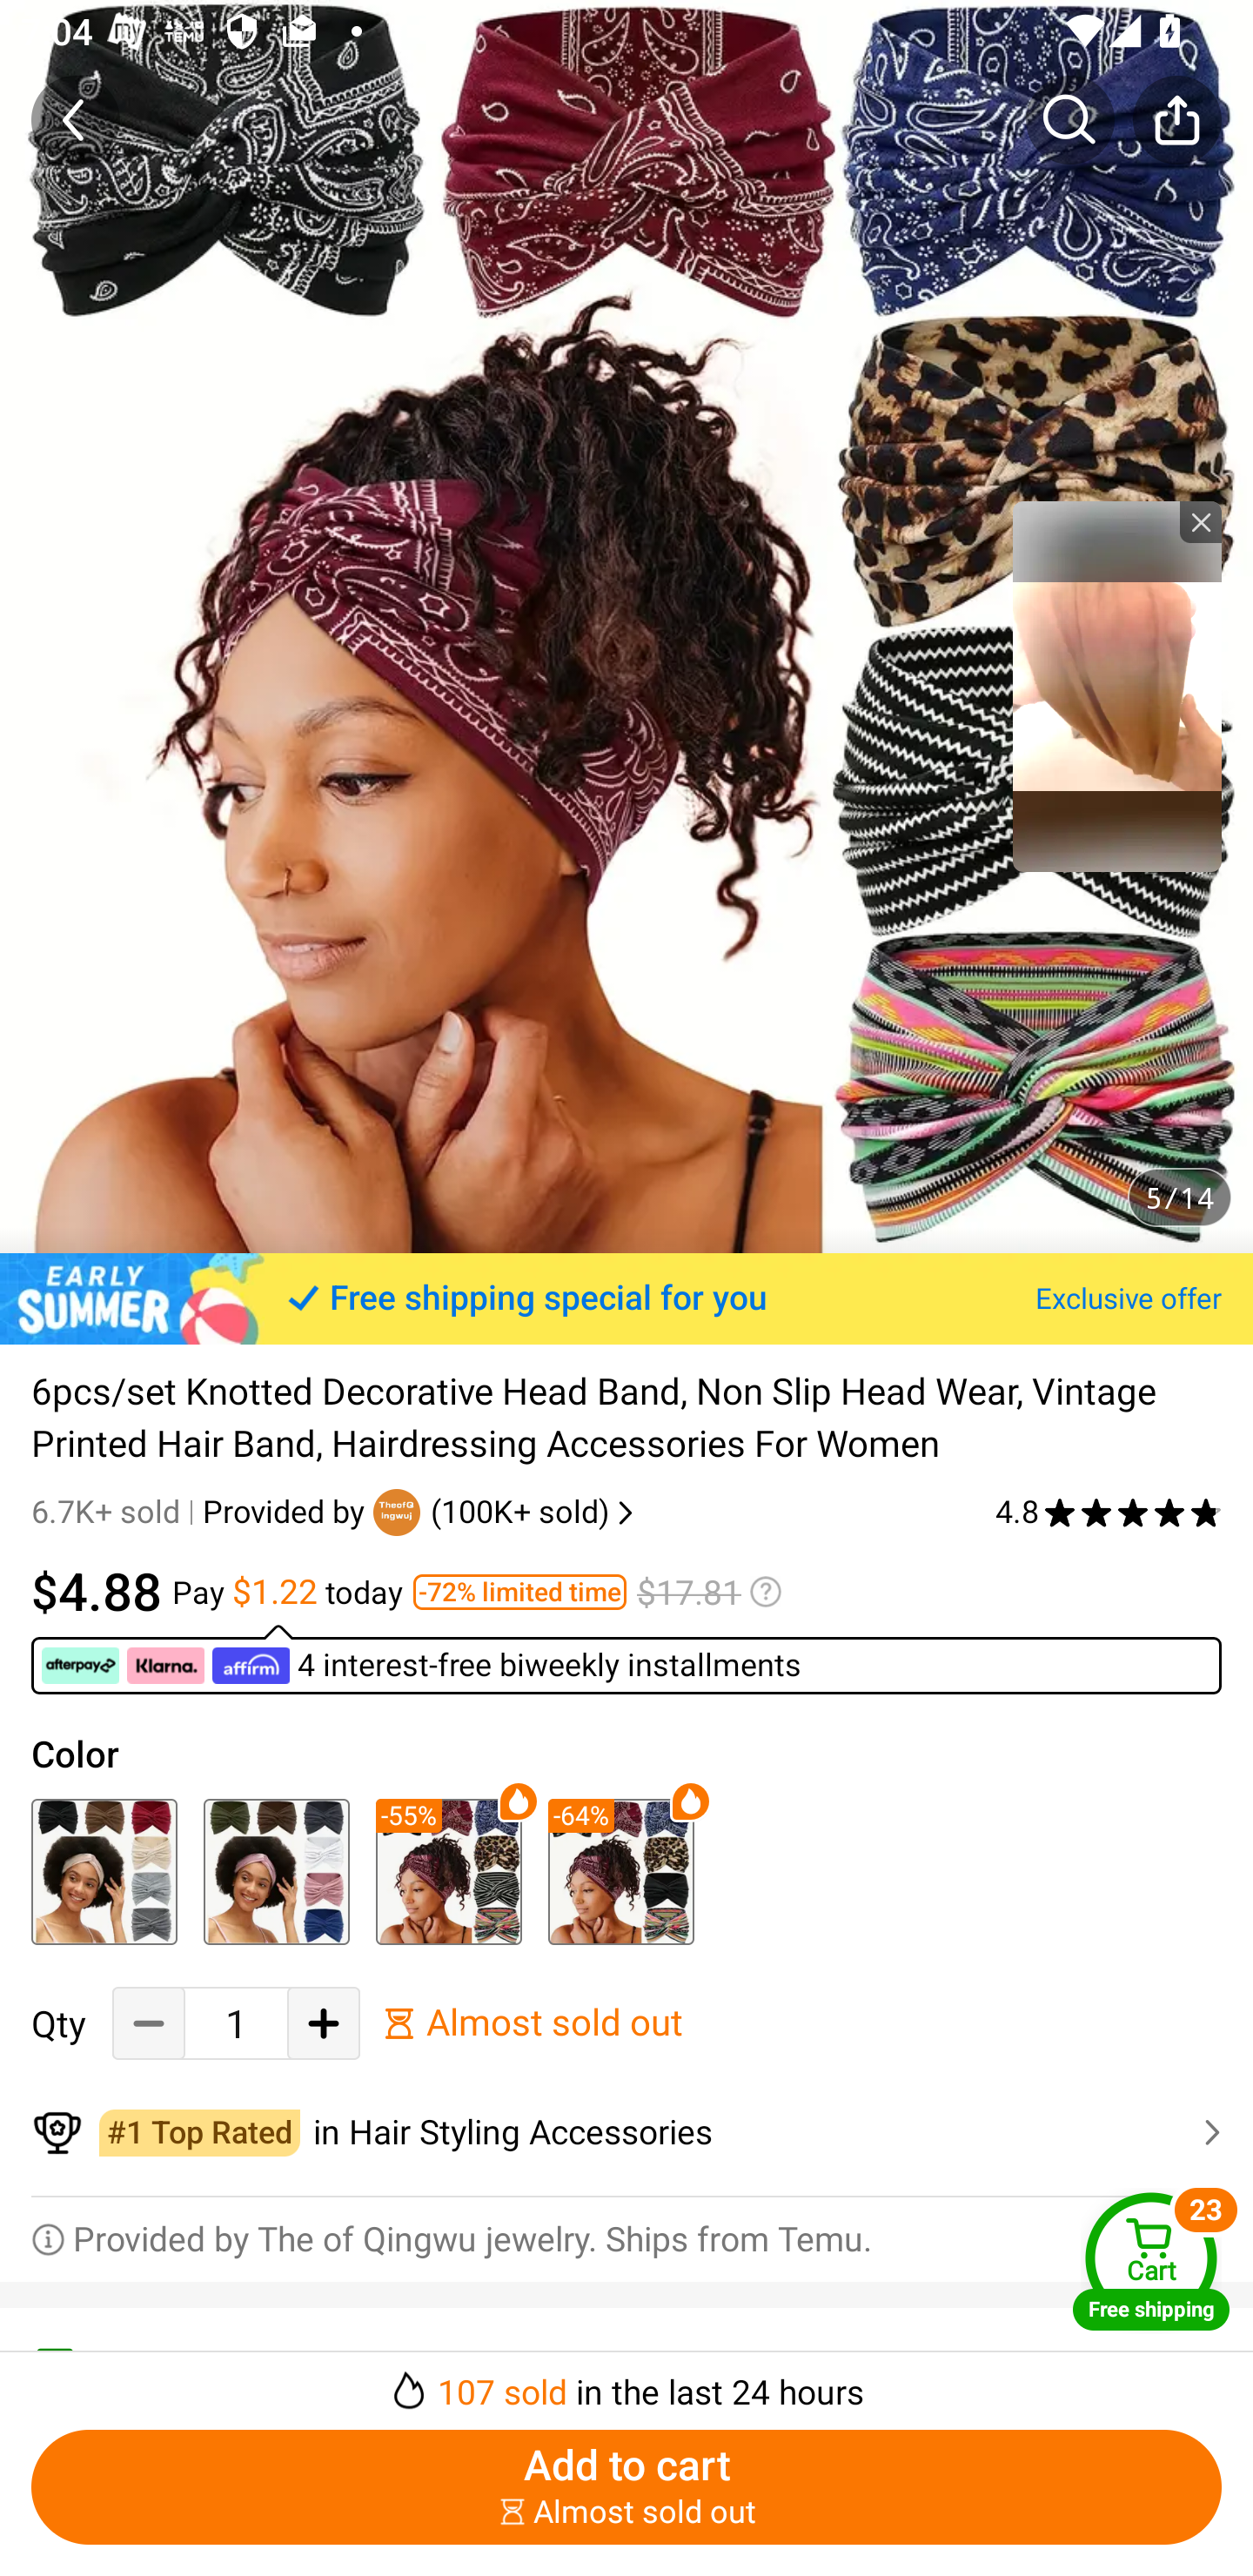 Image resolution: width=1253 pixels, height=2576 pixels. What do you see at coordinates (1151, 2260) in the screenshot?
I see `Cart Free shipping Cart` at bounding box center [1151, 2260].